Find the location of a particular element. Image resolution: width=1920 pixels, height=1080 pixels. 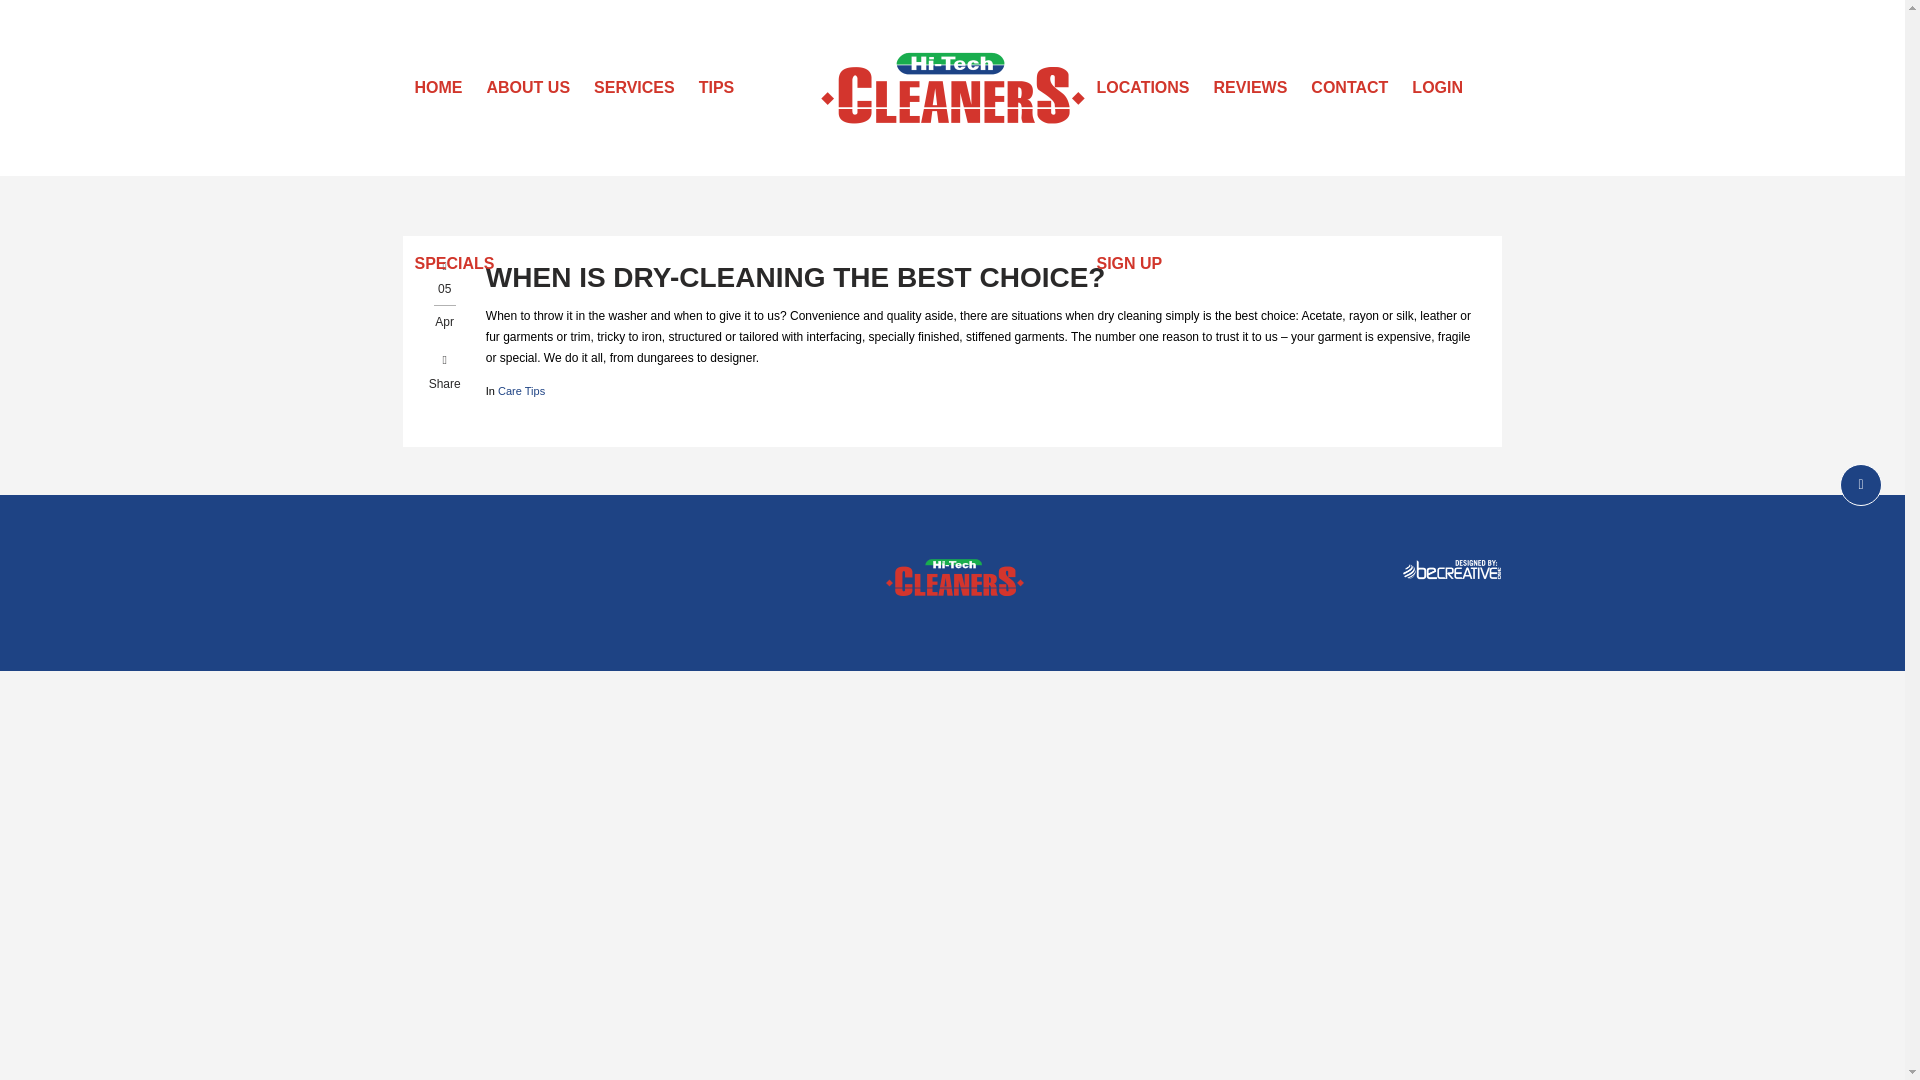

CONTACT is located at coordinates (1349, 88).